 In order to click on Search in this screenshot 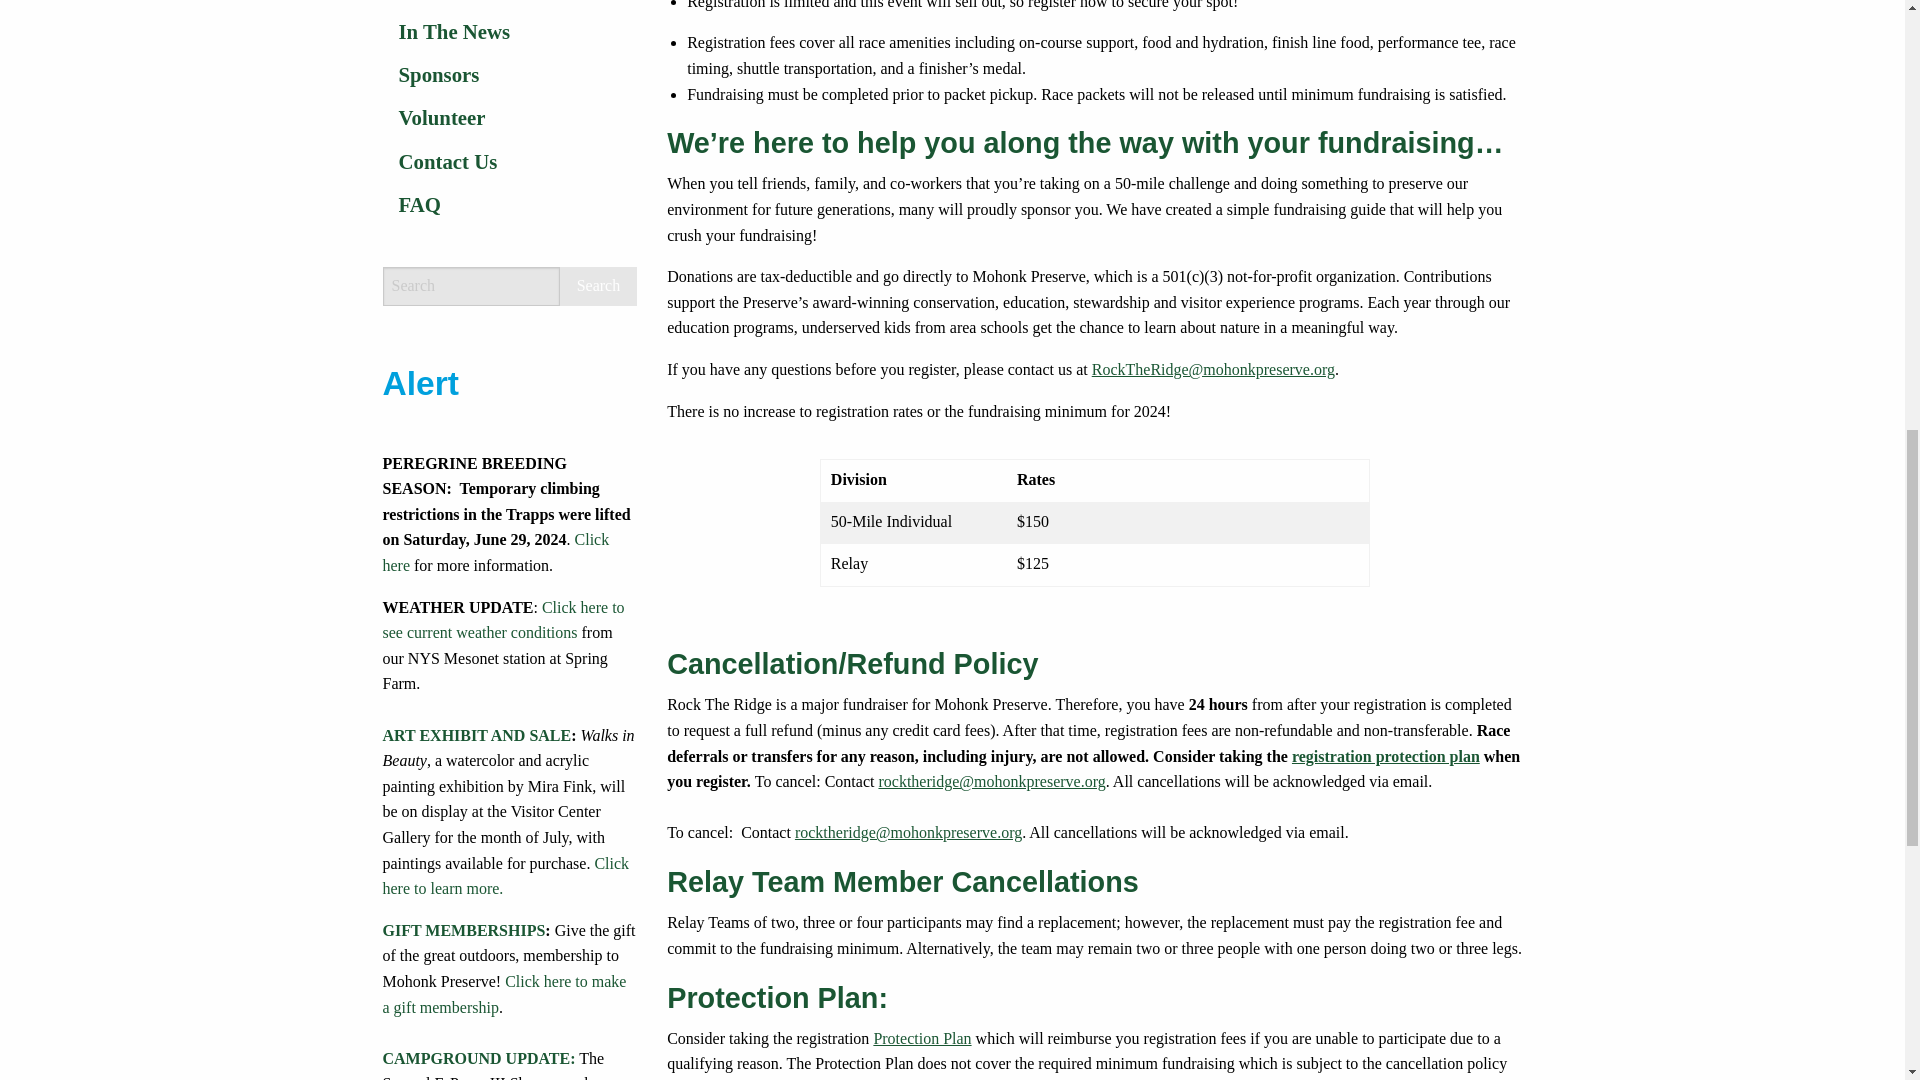, I will do `click(598, 286)`.